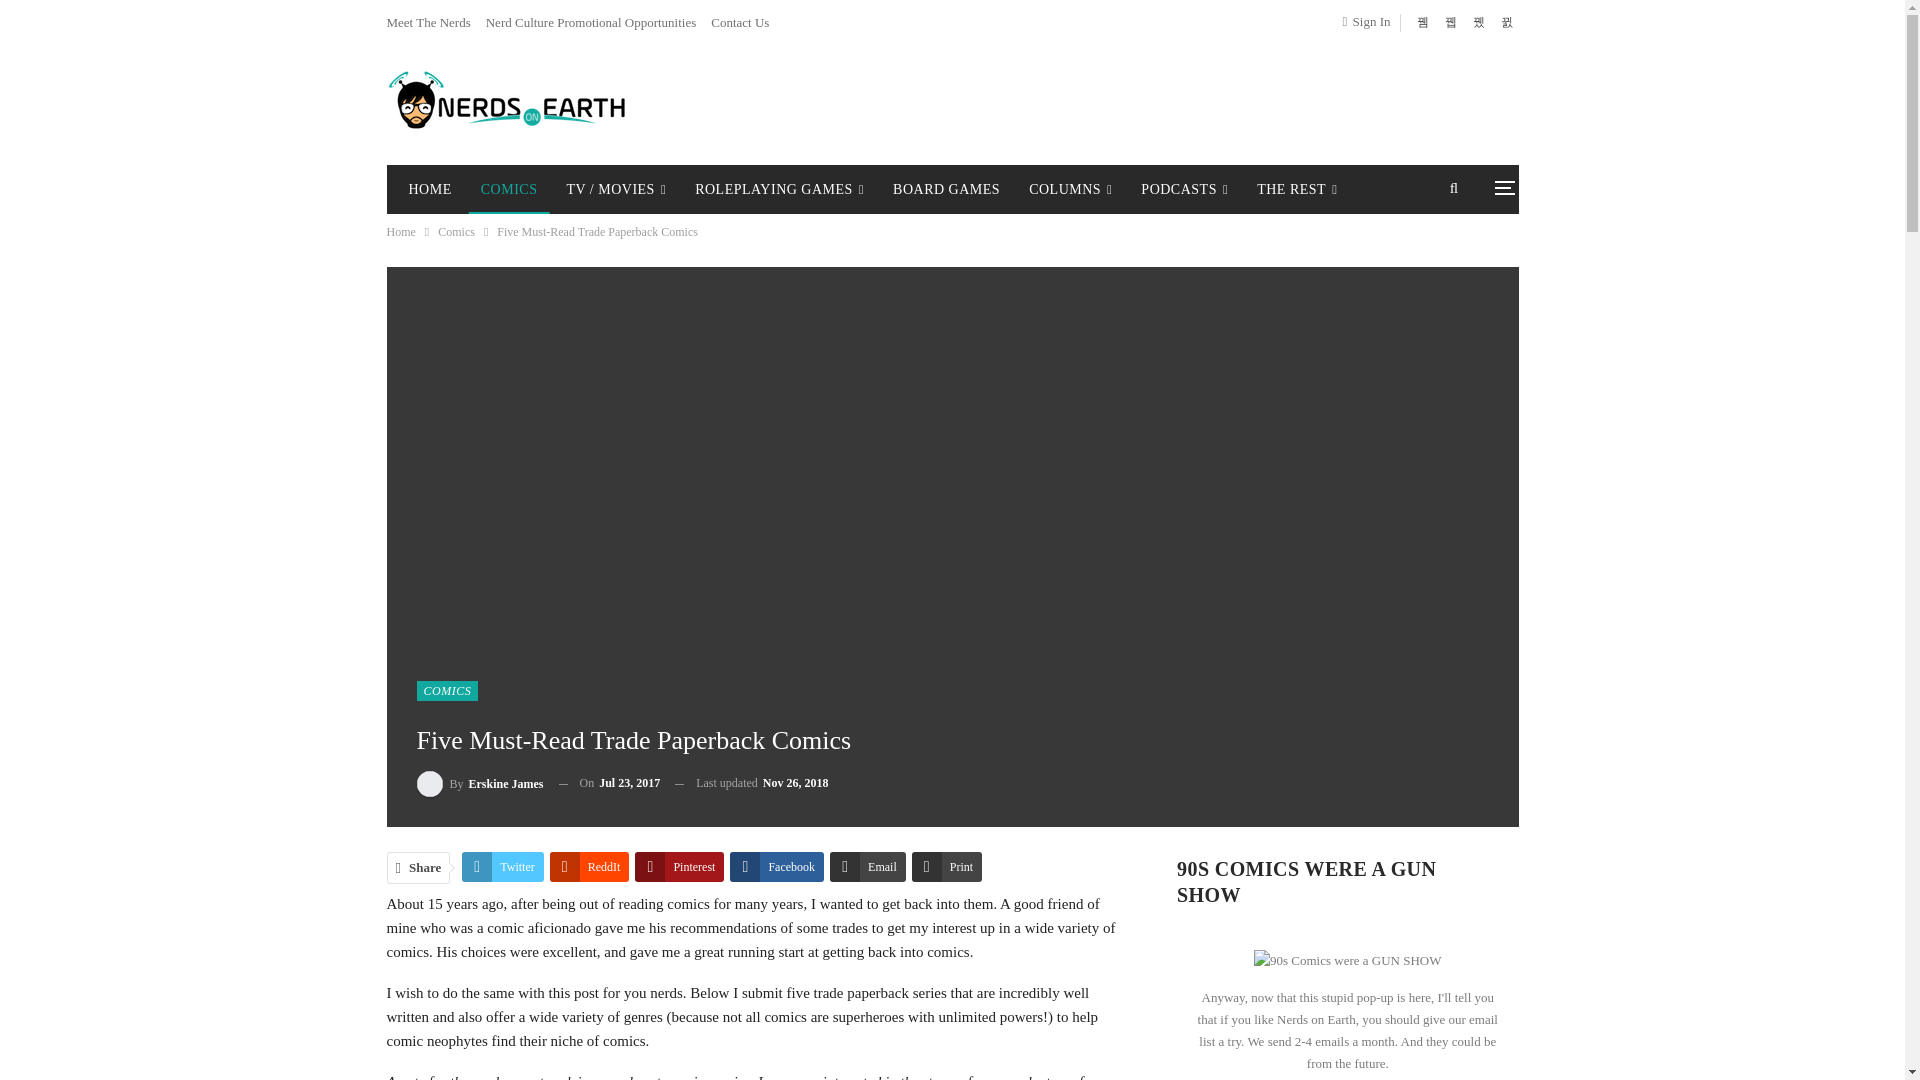 The width and height of the screenshot is (1920, 1080). What do you see at coordinates (946, 190) in the screenshot?
I see `BOARD GAMES` at bounding box center [946, 190].